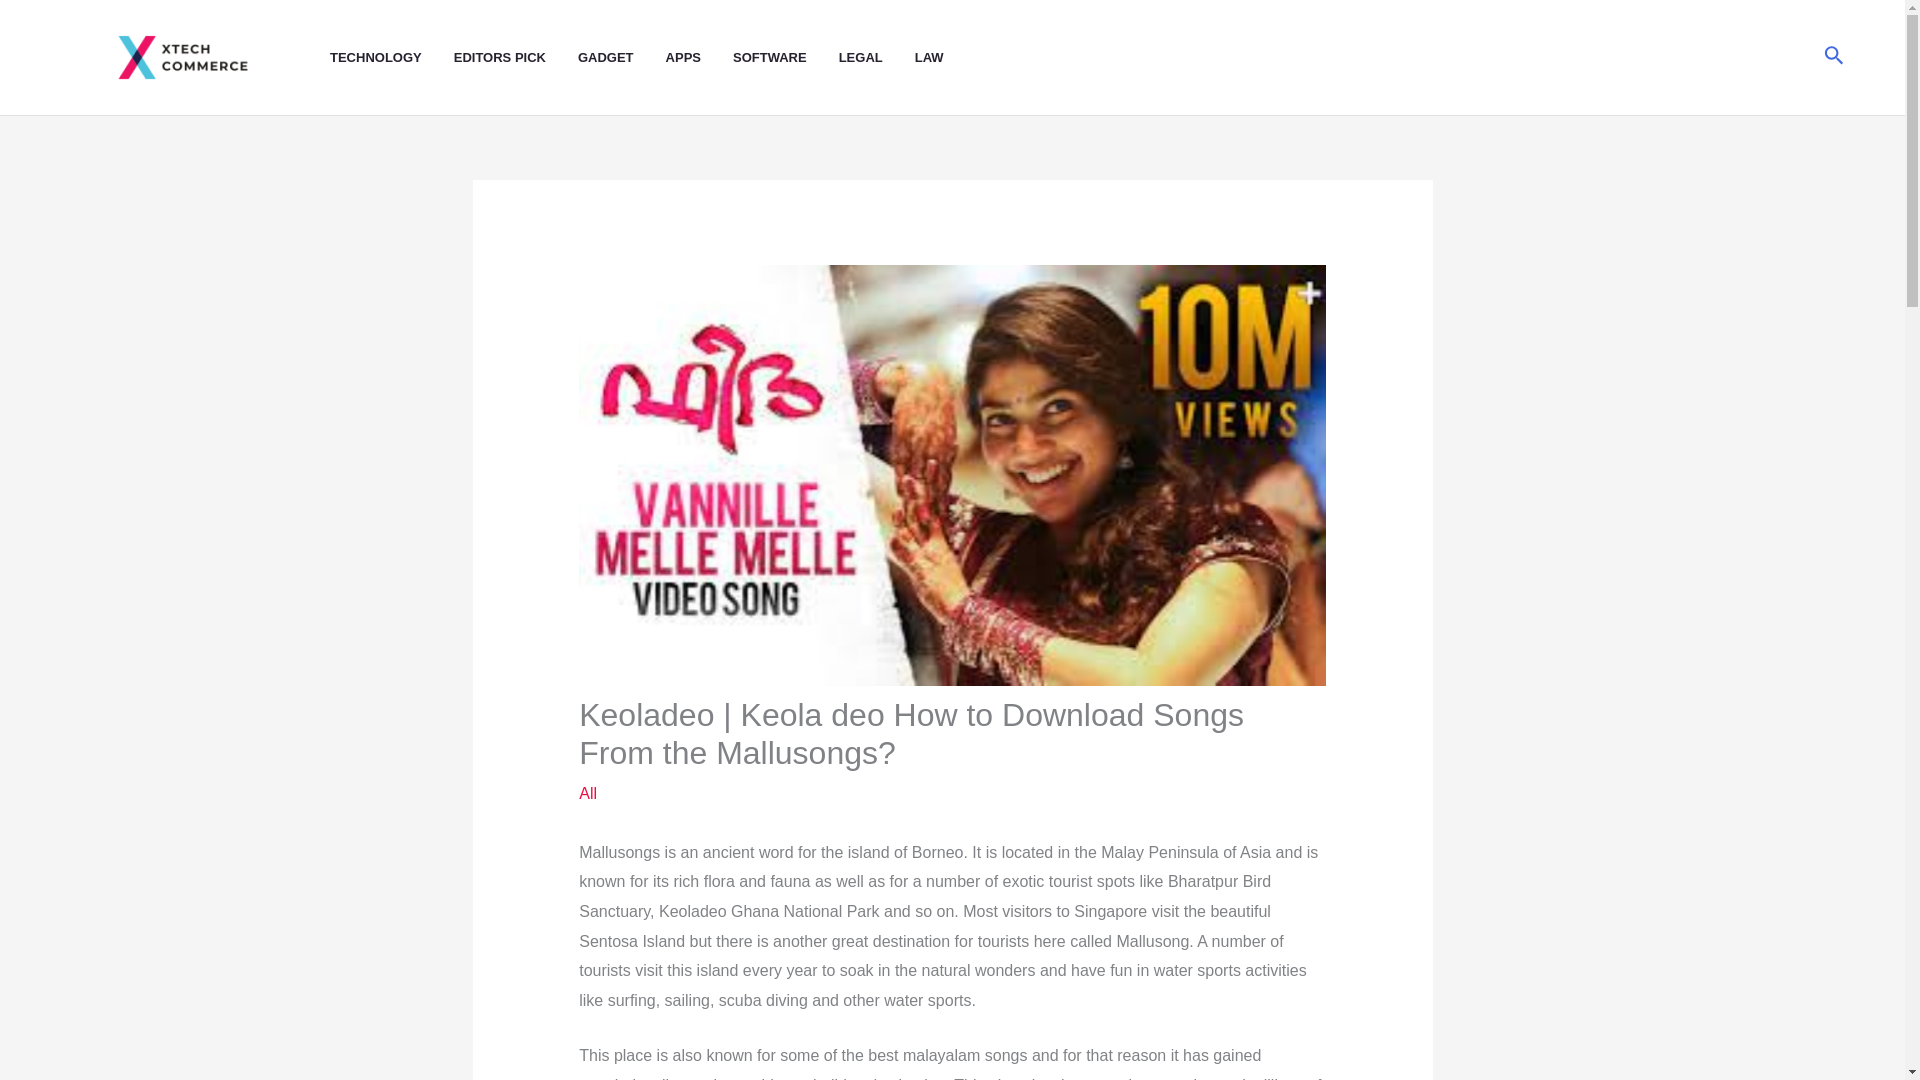 The image size is (1920, 1080). I want to click on SOFTWARE, so click(786, 58).